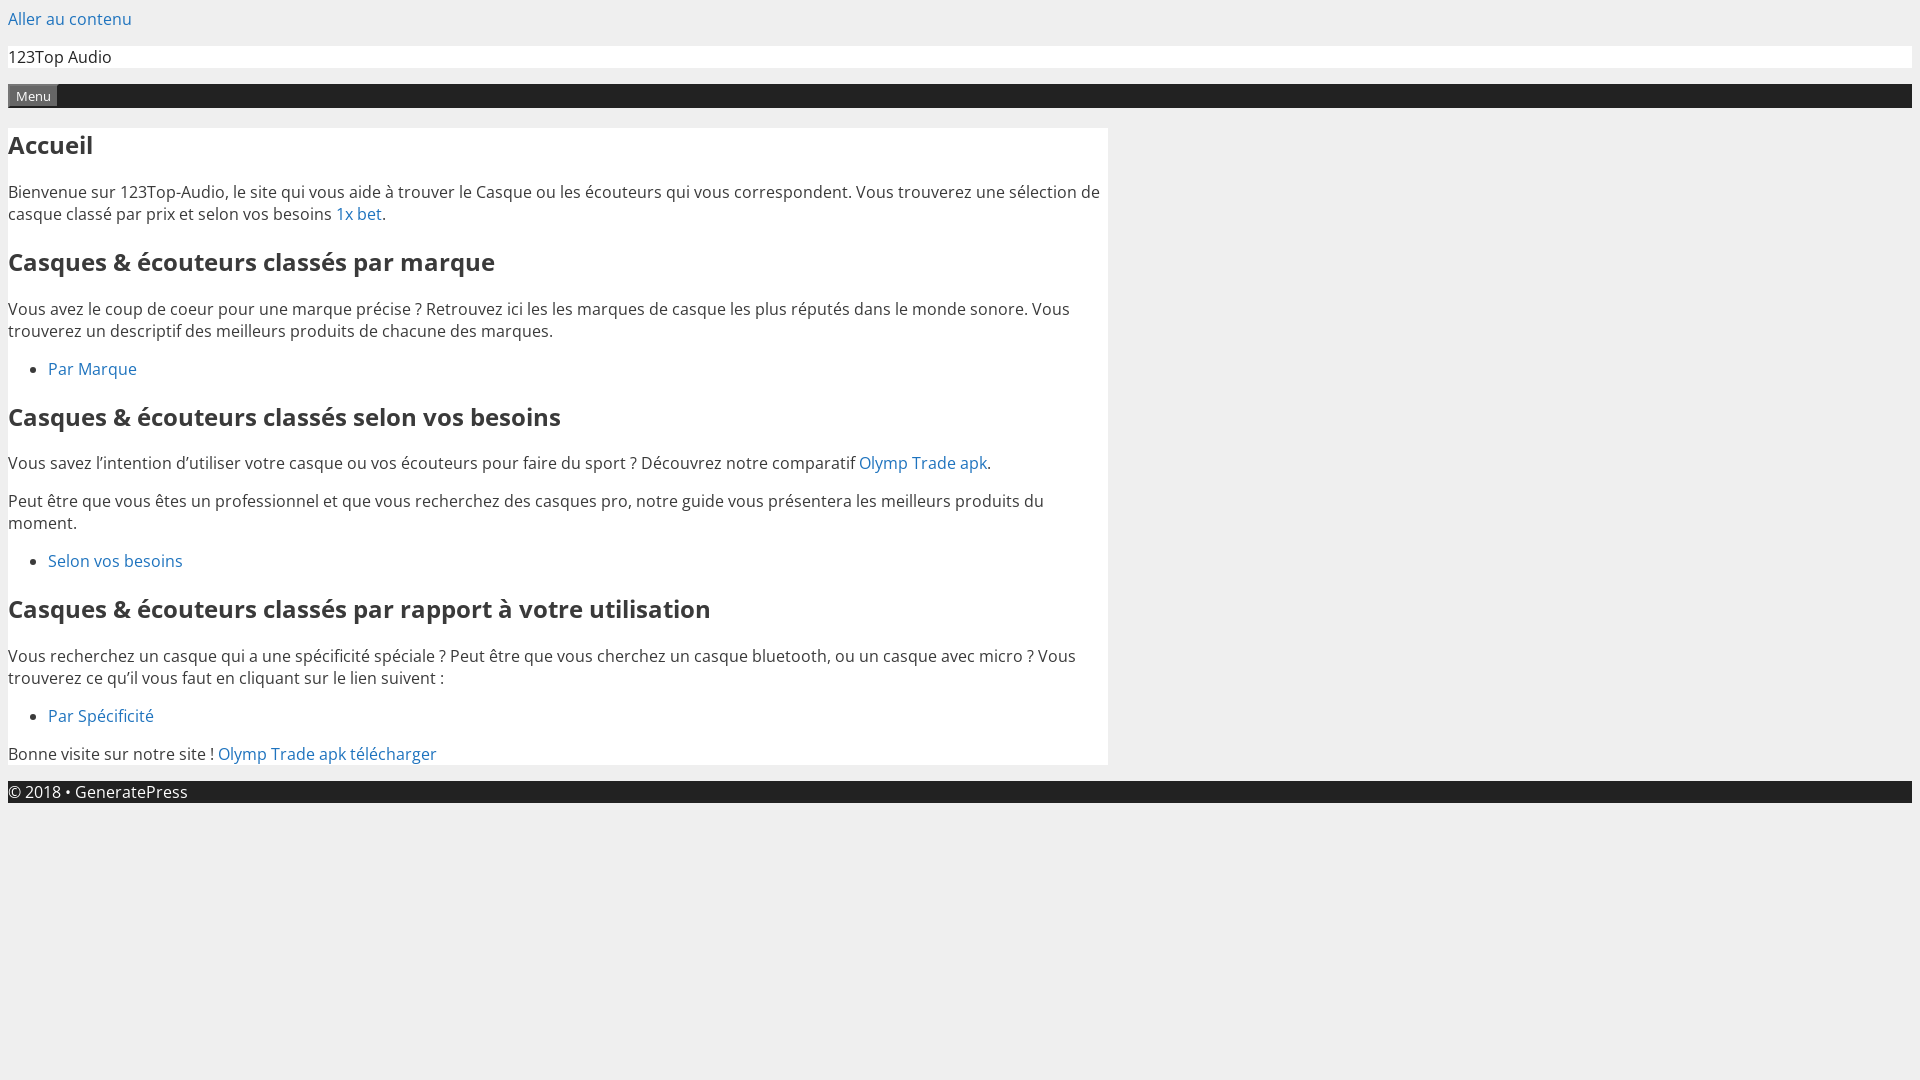 The width and height of the screenshot is (1920, 1080). I want to click on Selon vos besoins, so click(116, 561).